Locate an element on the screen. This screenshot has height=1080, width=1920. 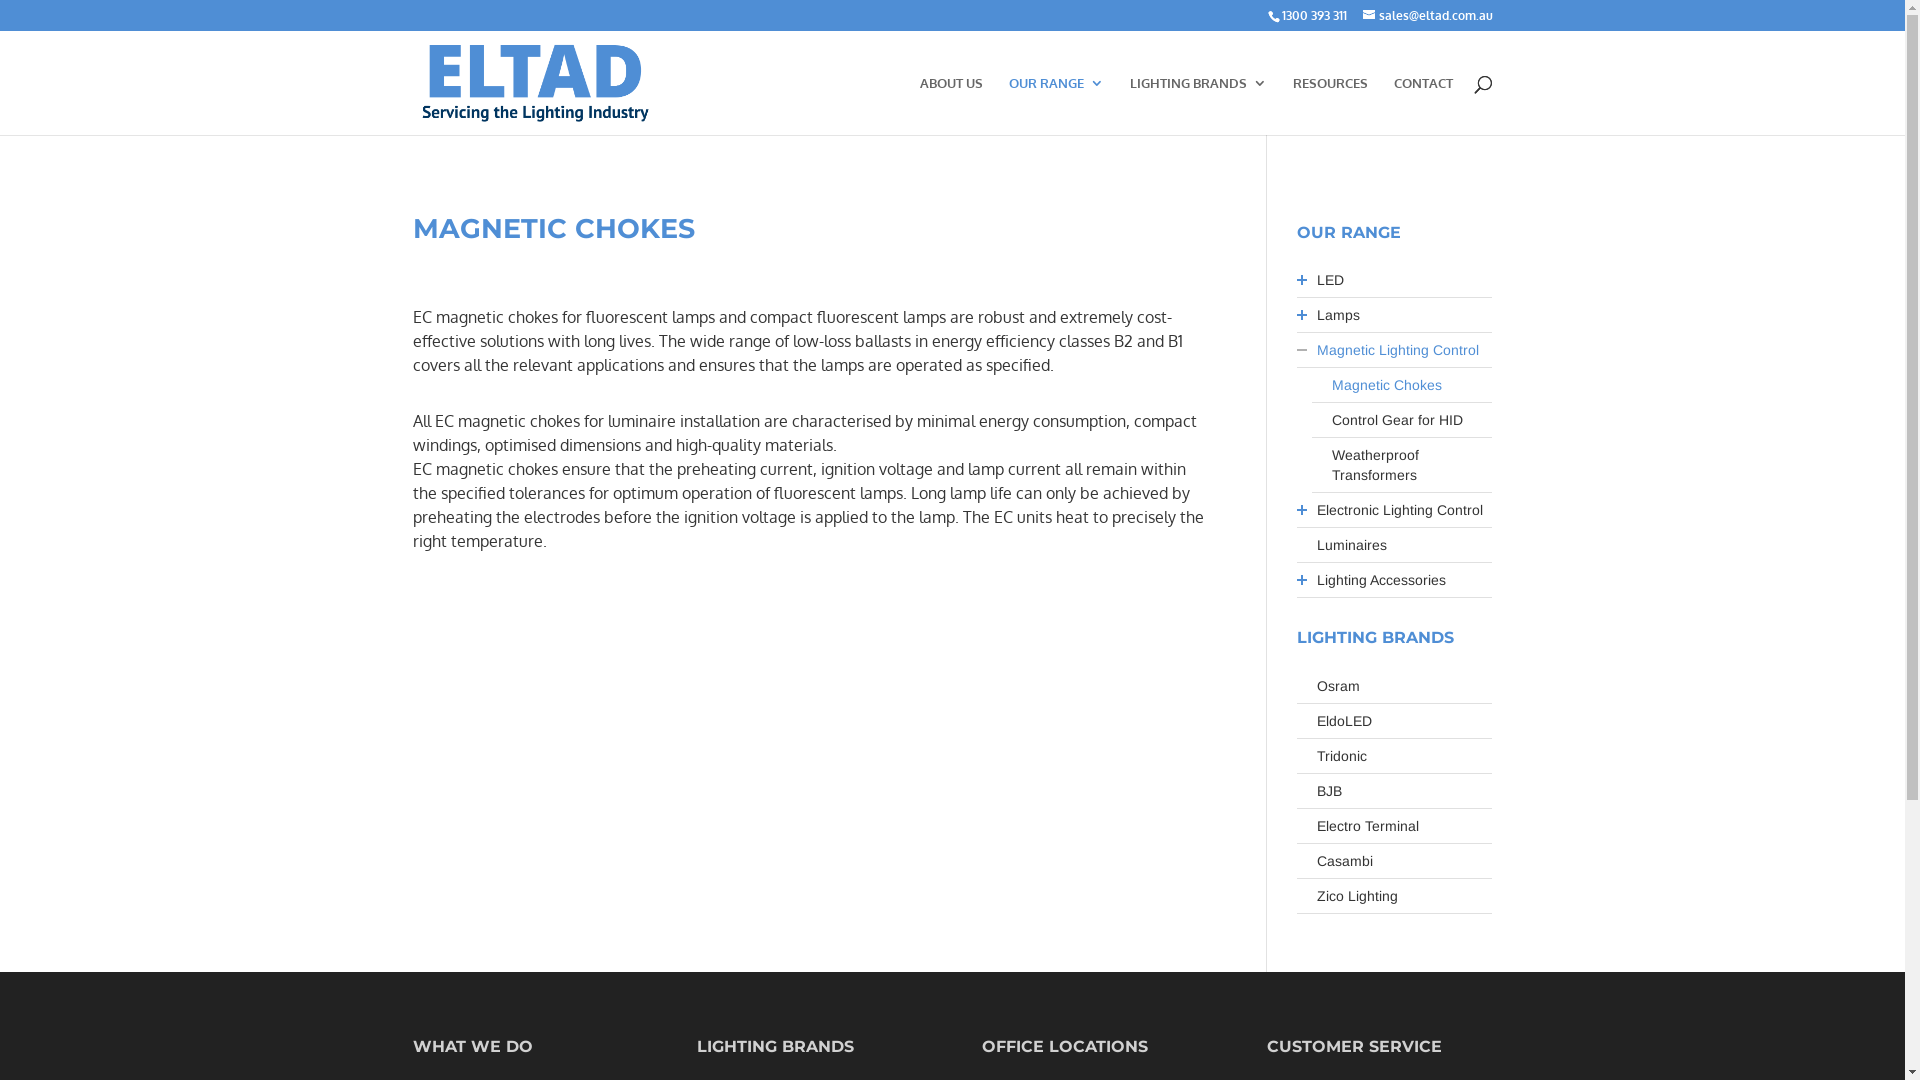
BJB is located at coordinates (1404, 791).